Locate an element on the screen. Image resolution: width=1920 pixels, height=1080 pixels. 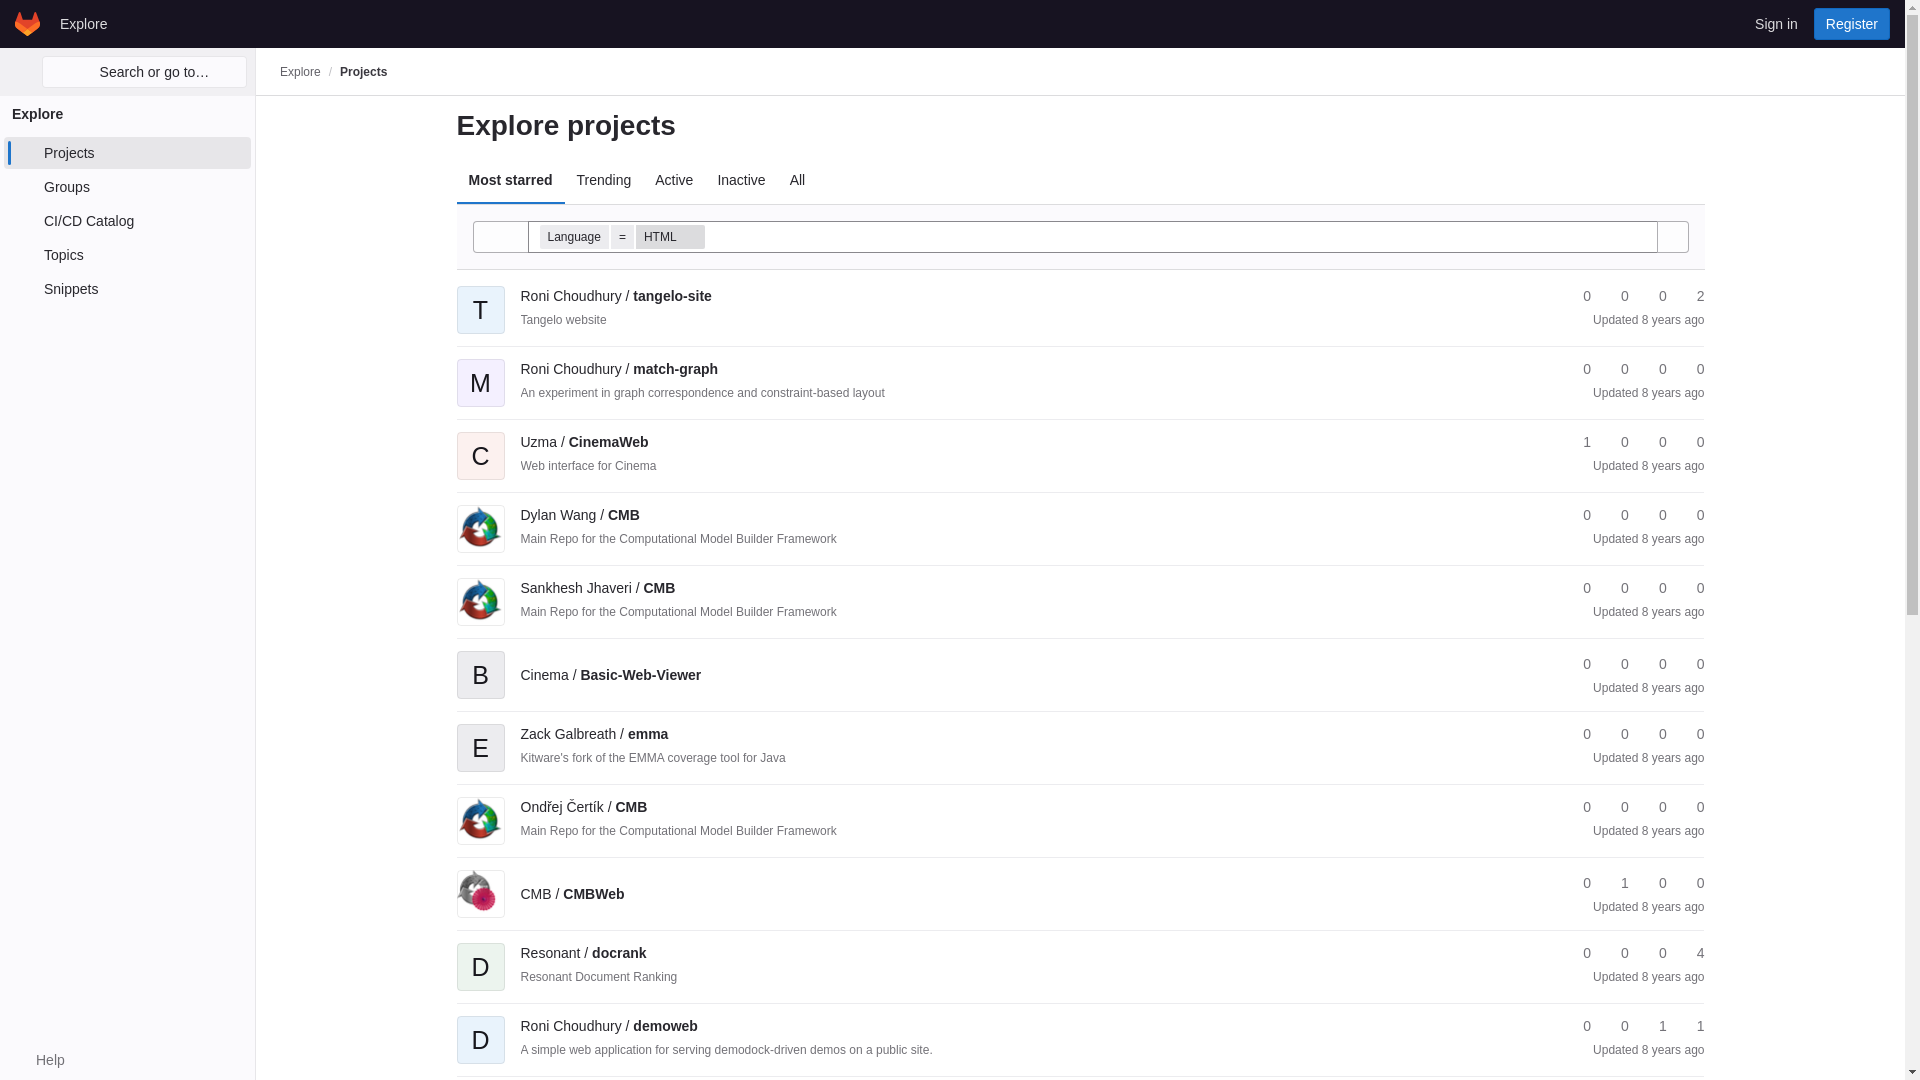
Register is located at coordinates (1852, 23).